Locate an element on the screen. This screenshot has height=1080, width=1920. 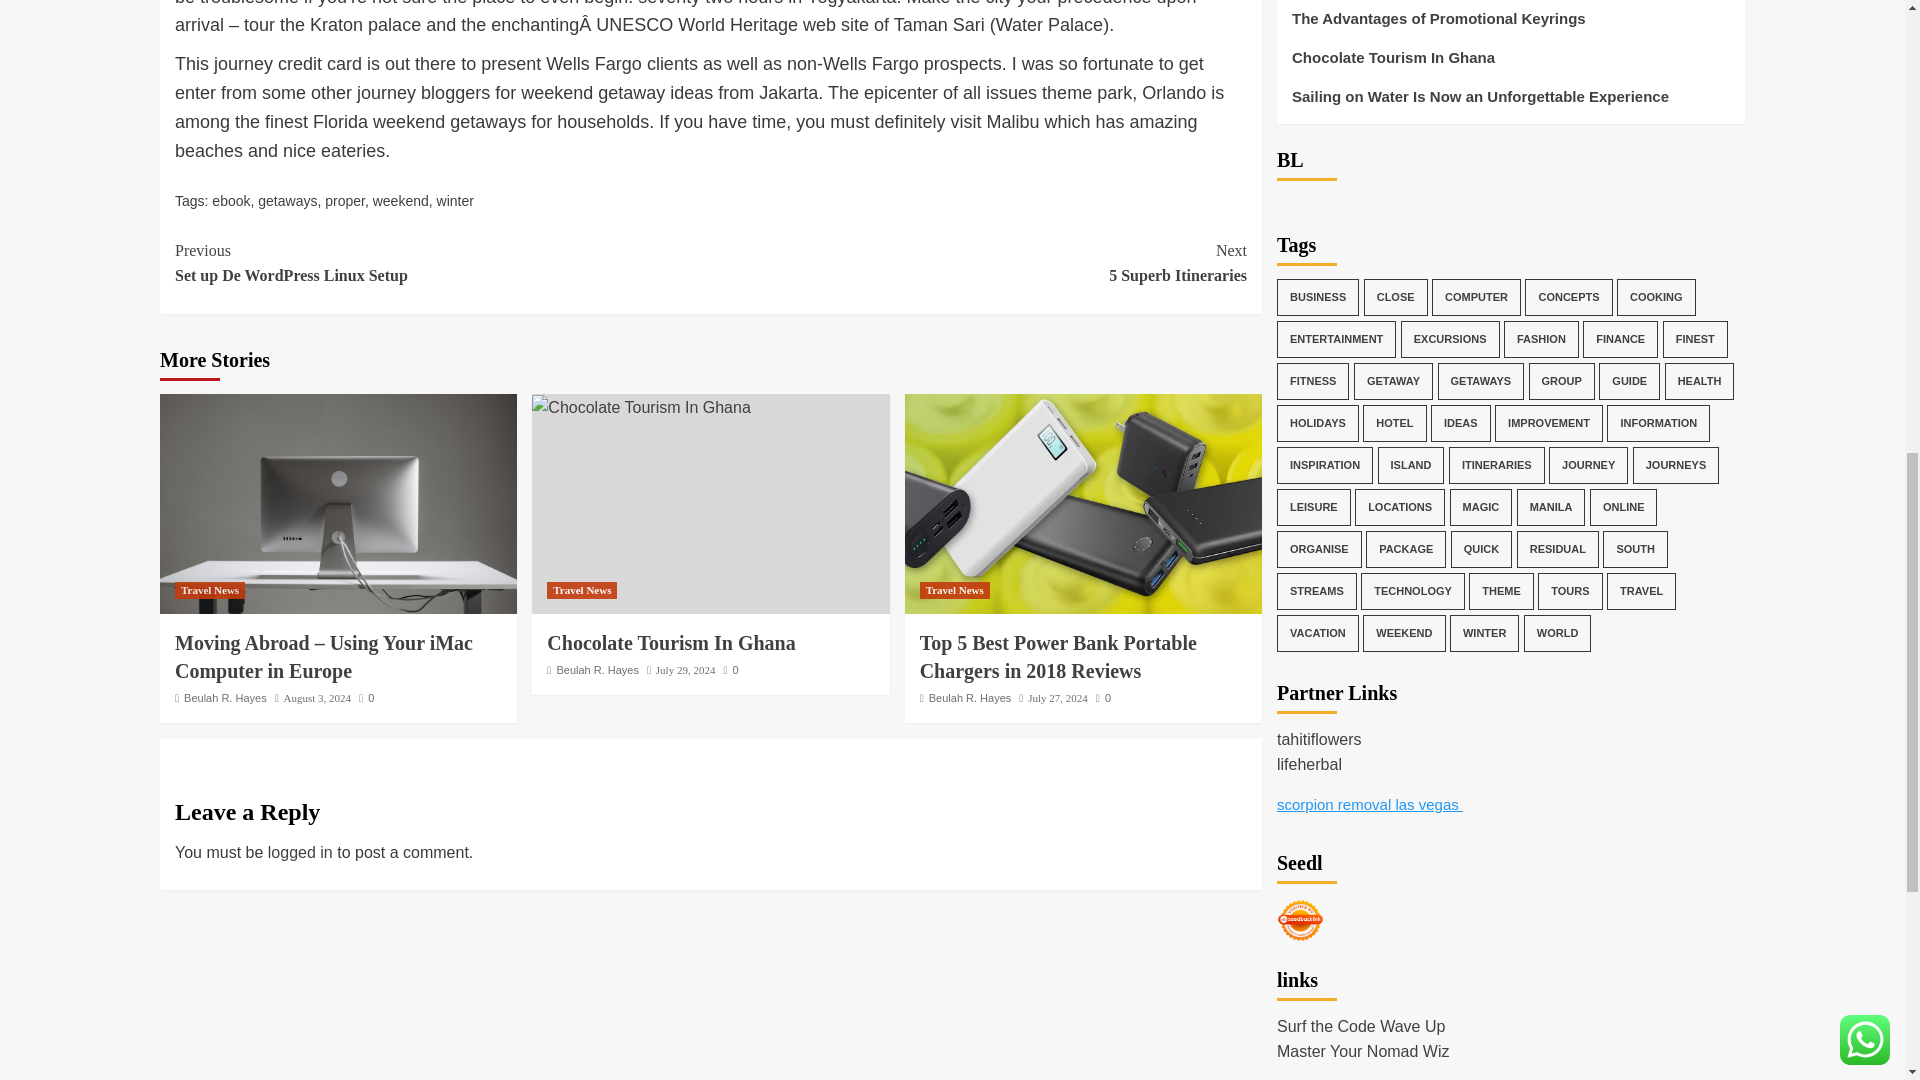
Travel News is located at coordinates (442, 263).